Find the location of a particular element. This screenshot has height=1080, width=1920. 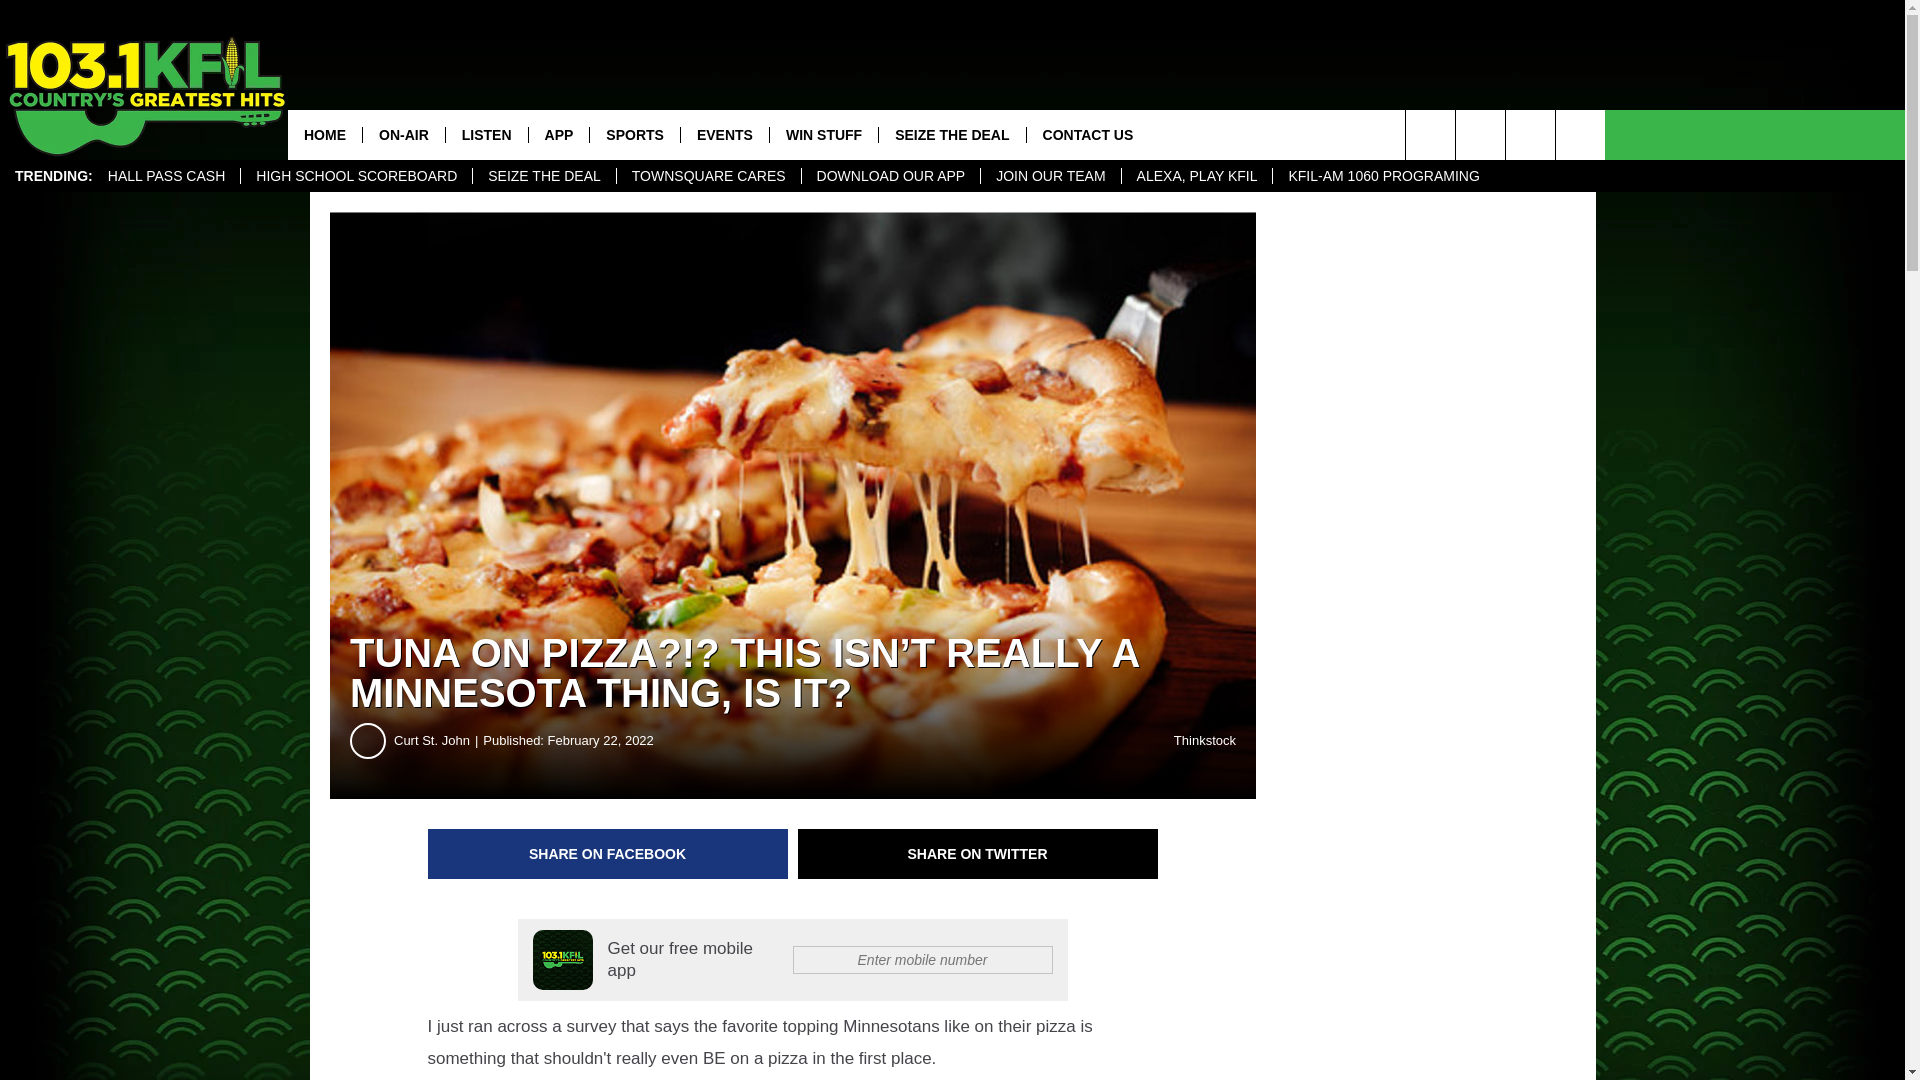

HOME is located at coordinates (325, 134).